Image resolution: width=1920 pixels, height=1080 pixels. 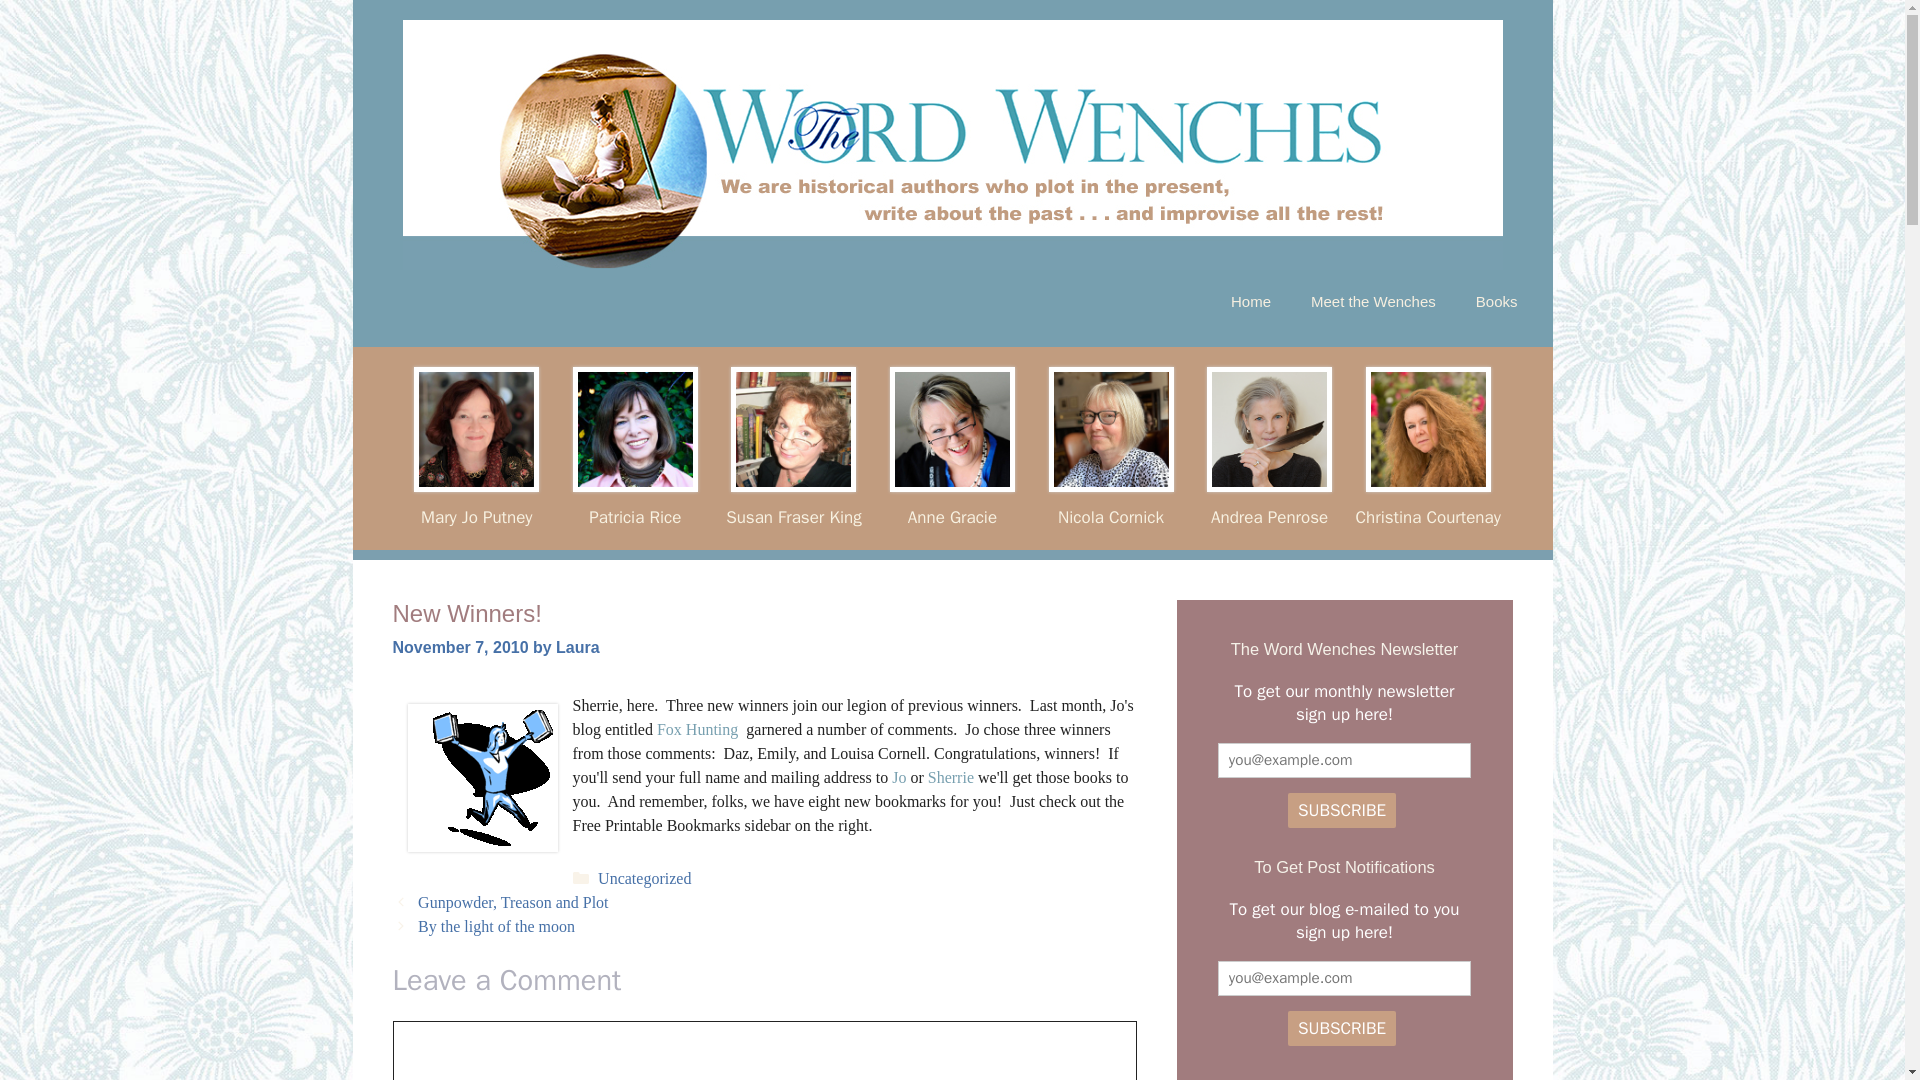 I want to click on Mary Jo Putney, so click(x=476, y=516).